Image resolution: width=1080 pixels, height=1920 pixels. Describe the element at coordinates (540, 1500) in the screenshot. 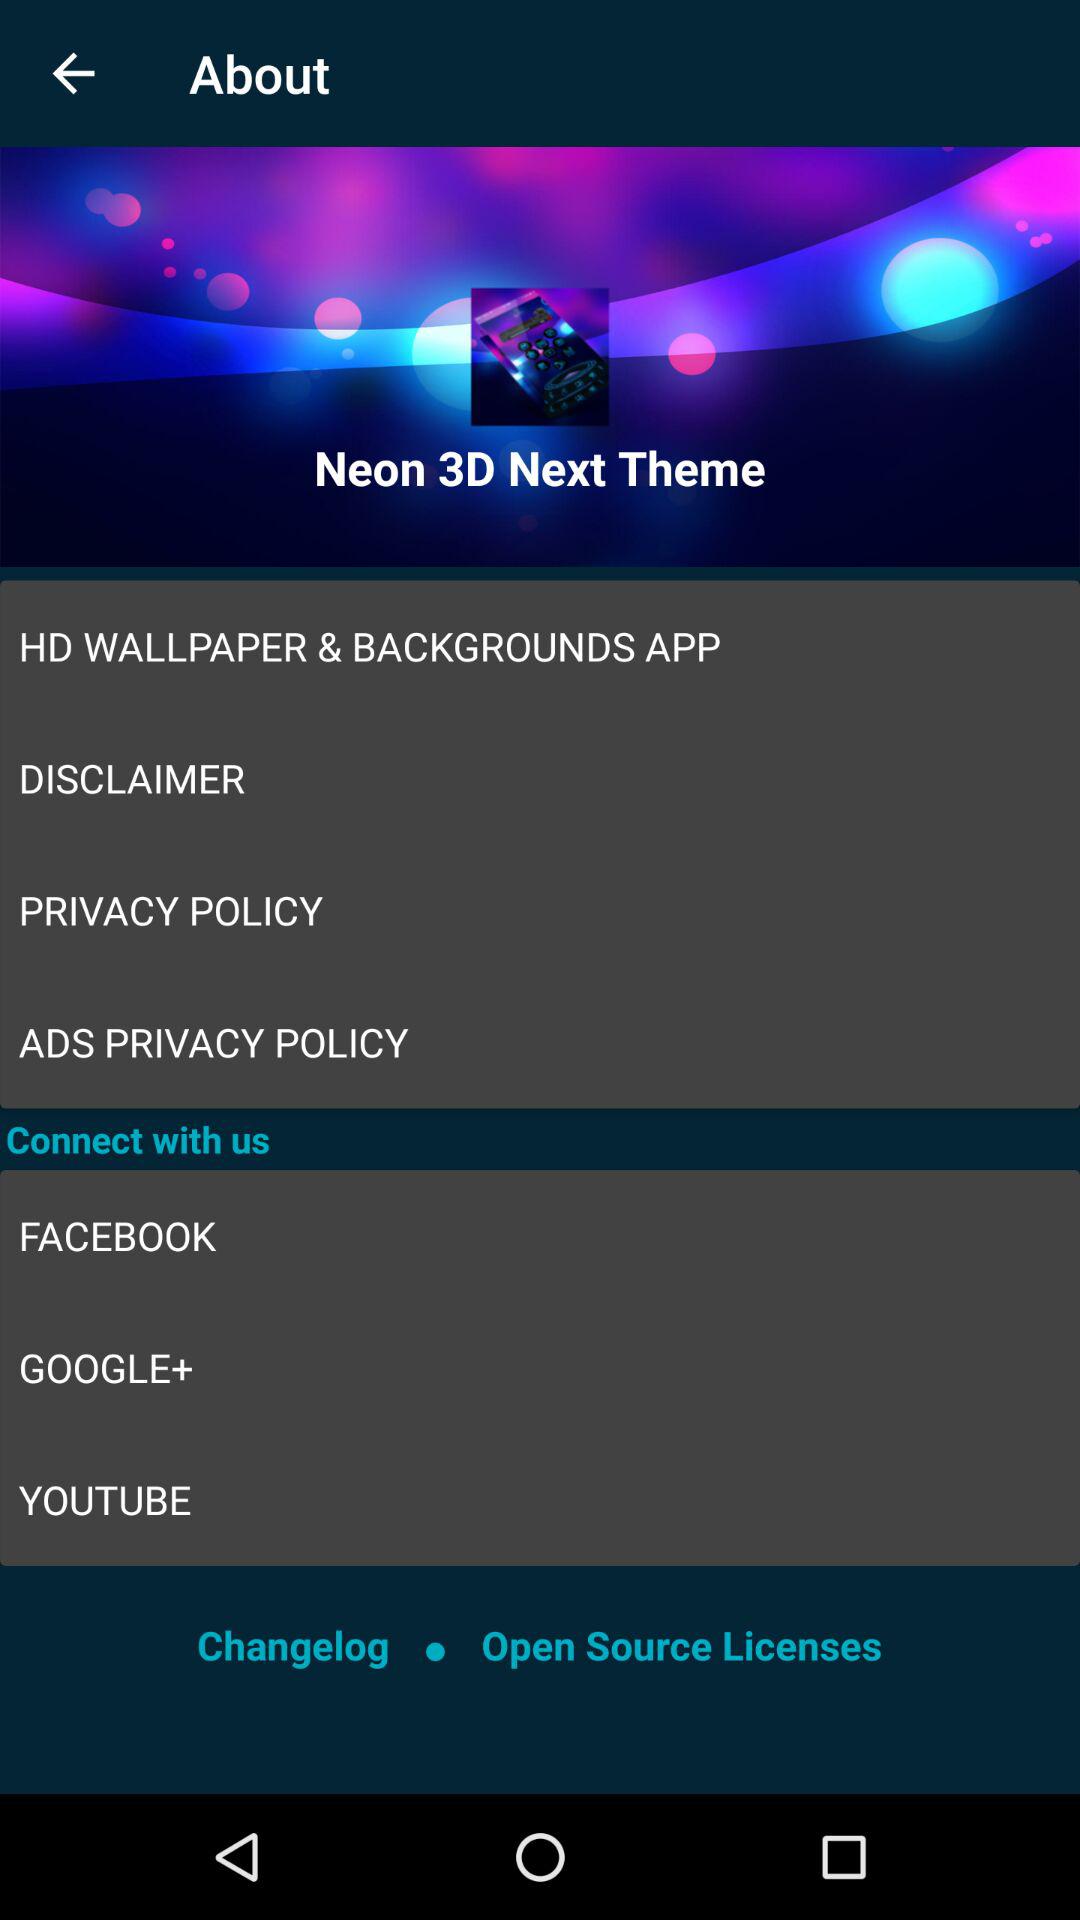

I see `press the youtube icon` at that location.